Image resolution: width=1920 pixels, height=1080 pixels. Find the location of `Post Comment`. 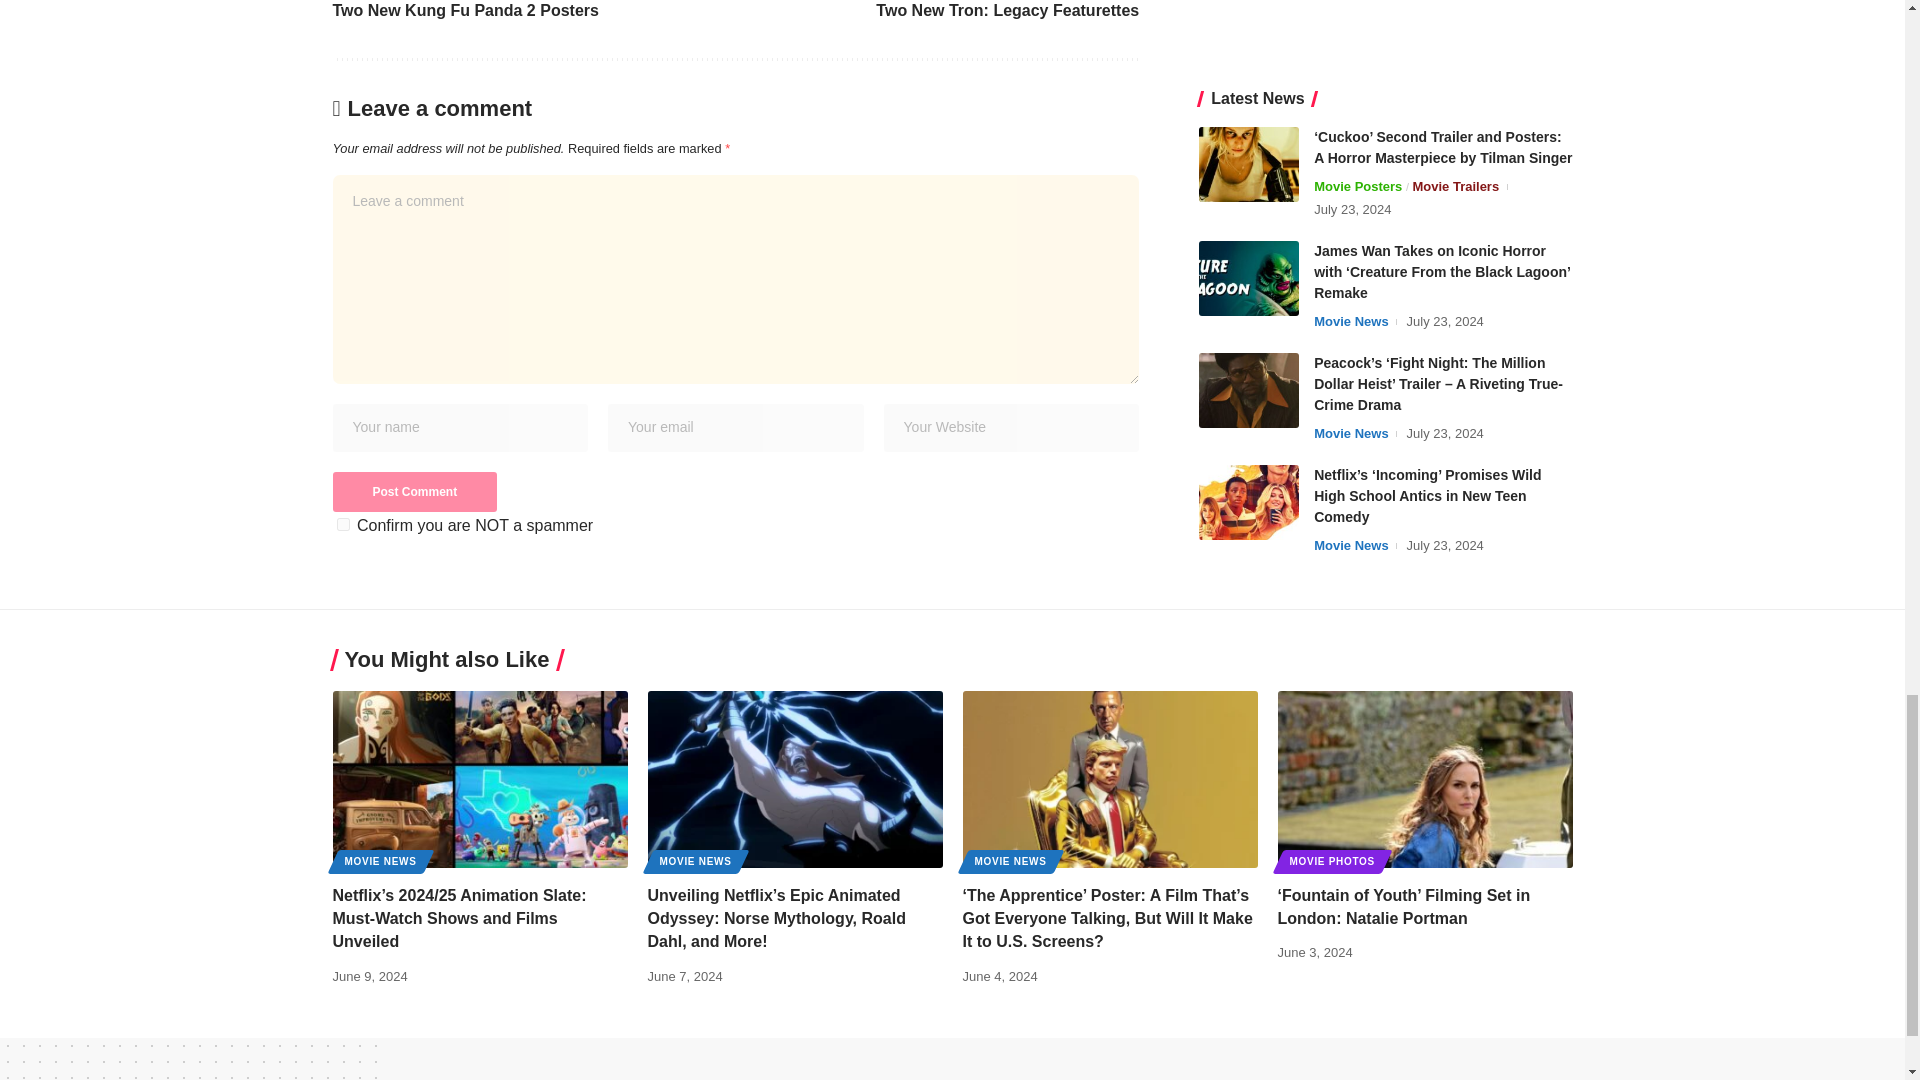

Post Comment is located at coordinates (414, 491).